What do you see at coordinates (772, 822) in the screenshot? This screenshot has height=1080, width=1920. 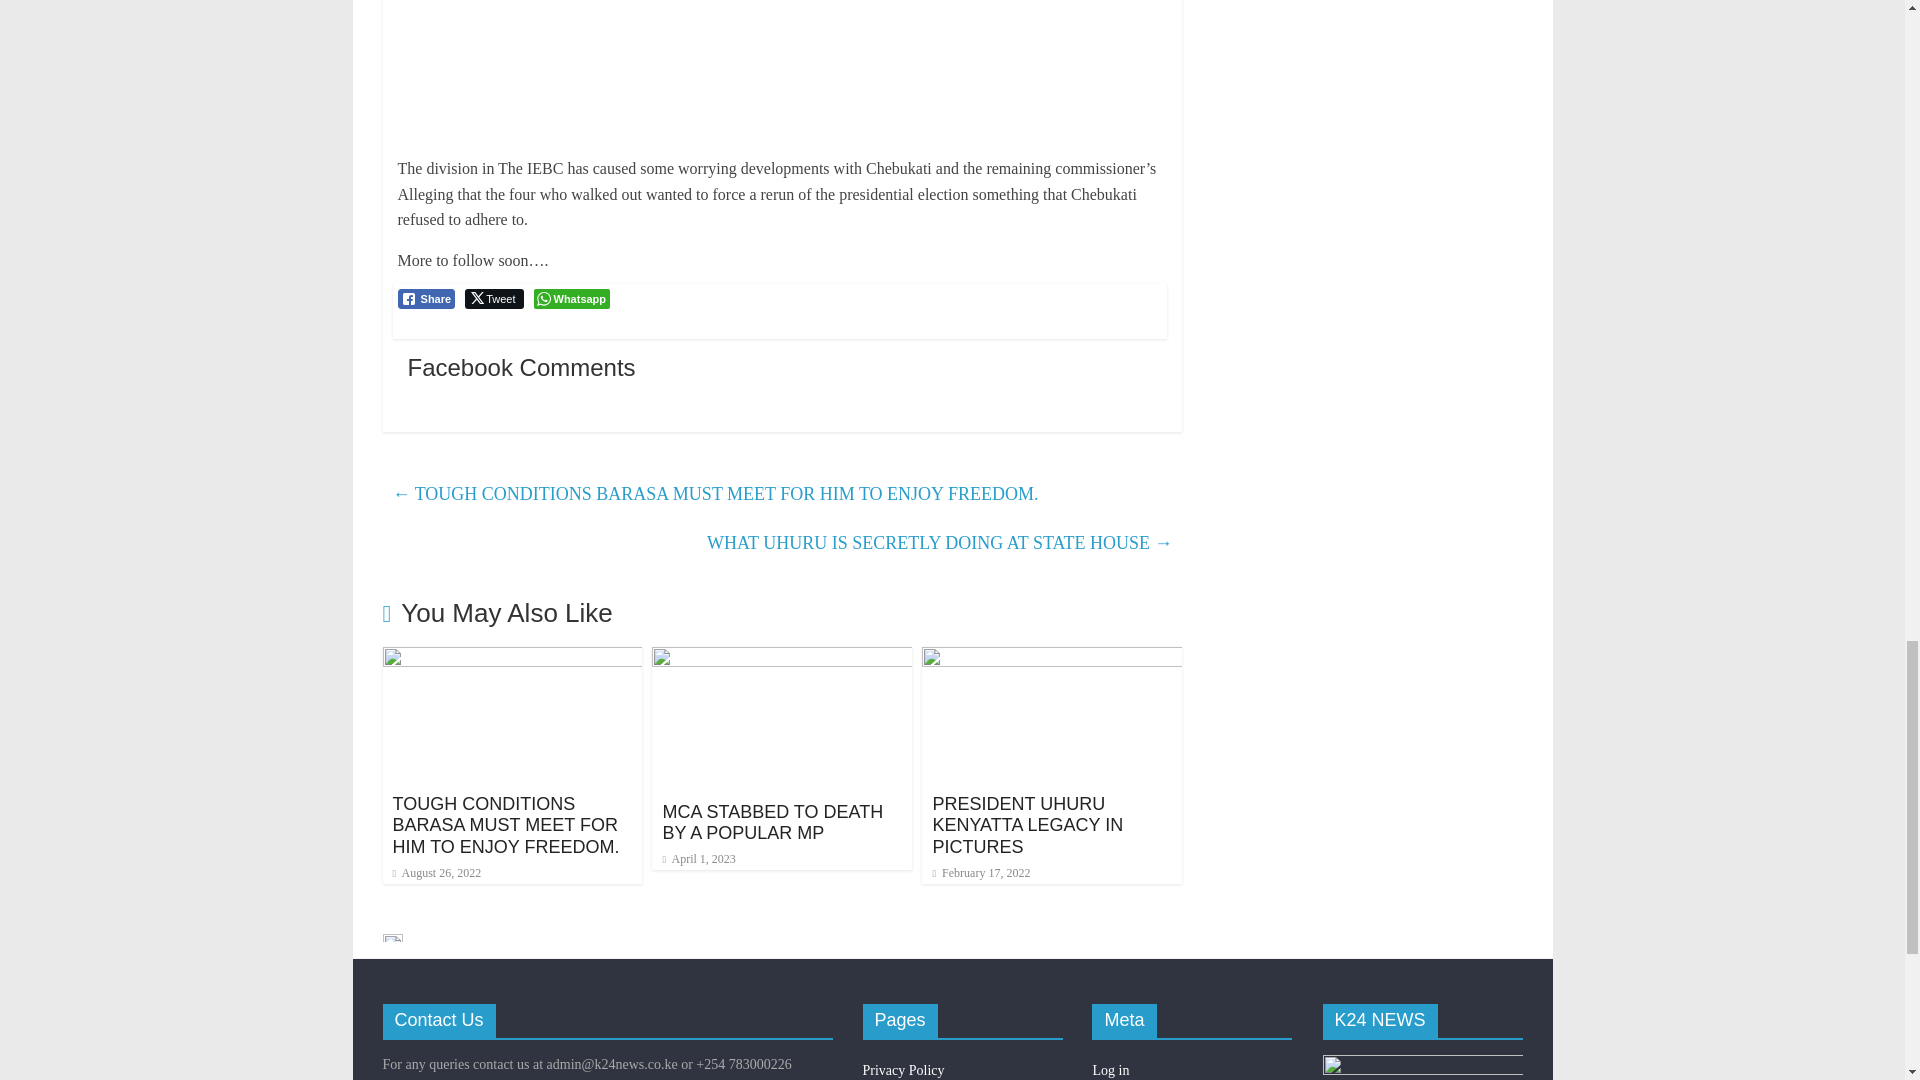 I see `MCA STABBED TO DEATH BY A POPULAR MP` at bounding box center [772, 822].